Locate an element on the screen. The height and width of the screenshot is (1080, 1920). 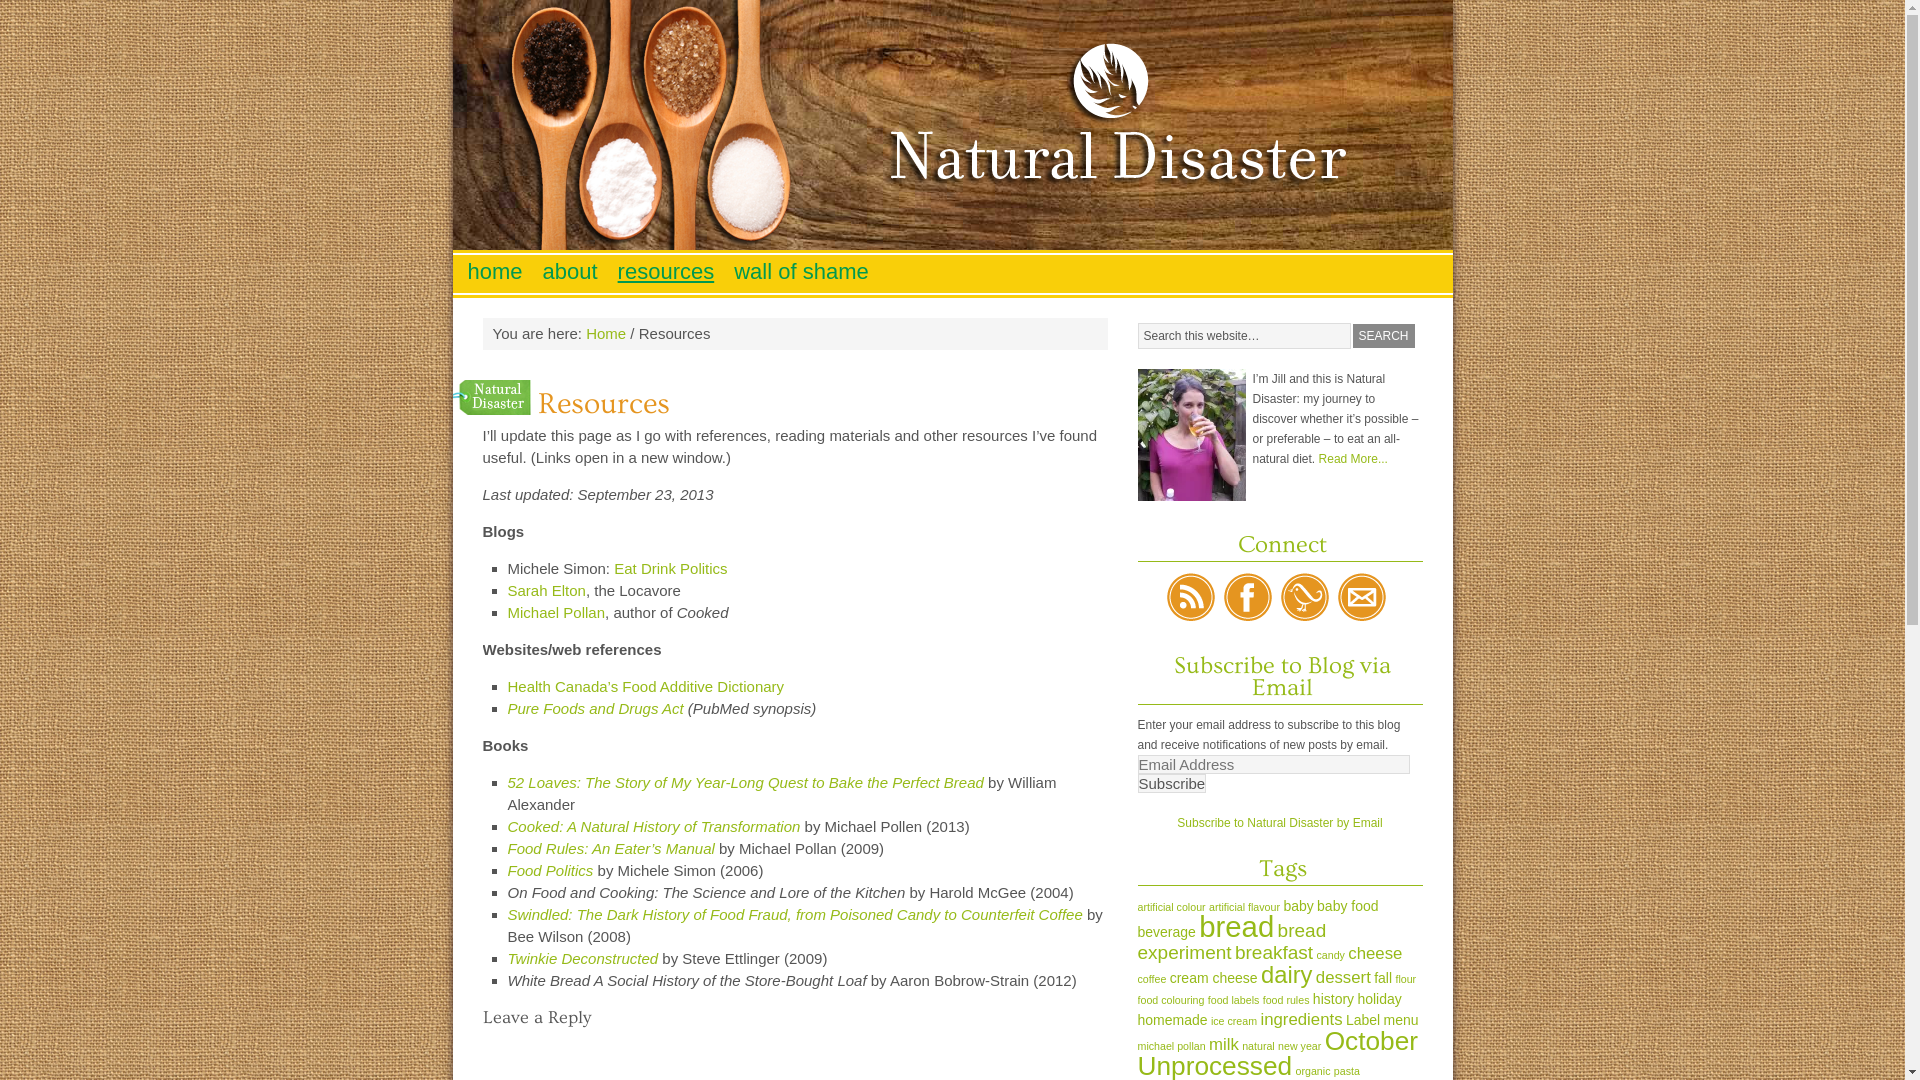
subscribe to my feed is located at coordinates (1191, 597).